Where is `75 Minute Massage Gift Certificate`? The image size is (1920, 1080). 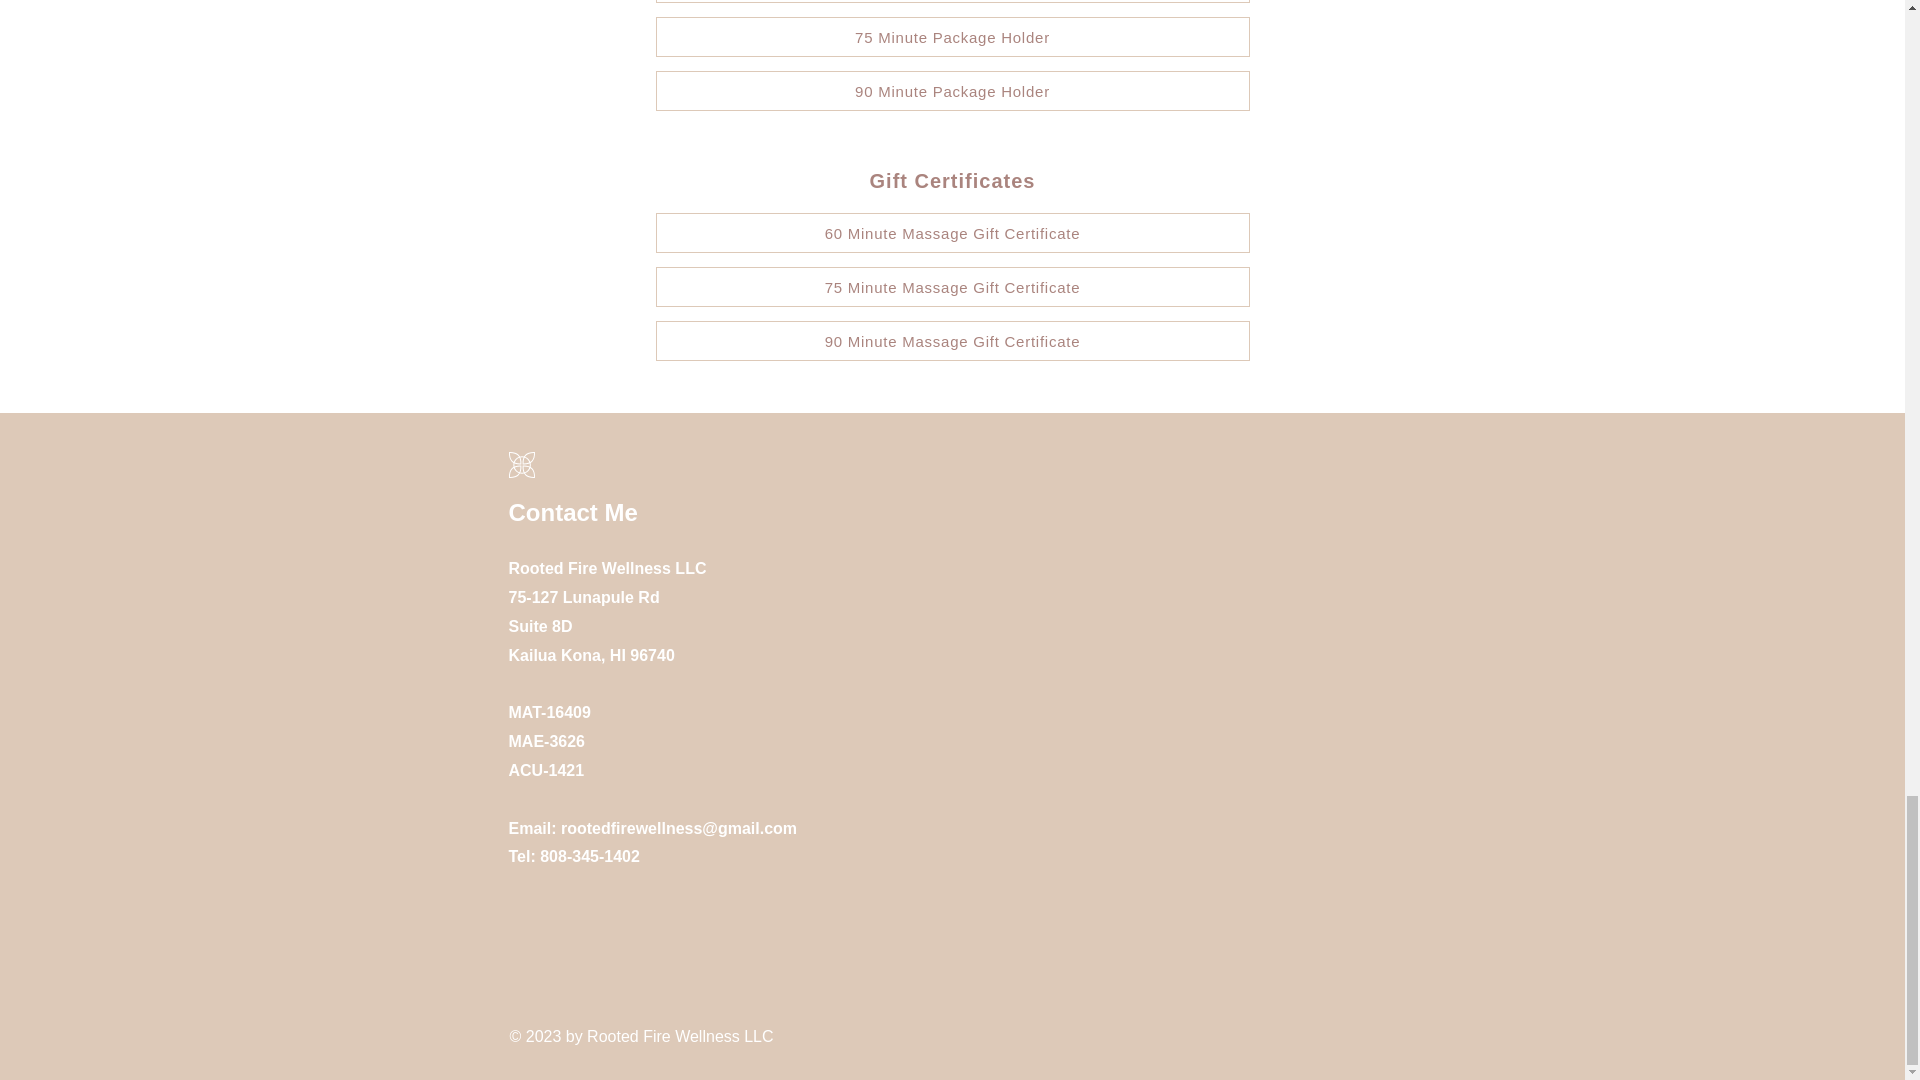
75 Minute Massage Gift Certificate is located at coordinates (952, 286).